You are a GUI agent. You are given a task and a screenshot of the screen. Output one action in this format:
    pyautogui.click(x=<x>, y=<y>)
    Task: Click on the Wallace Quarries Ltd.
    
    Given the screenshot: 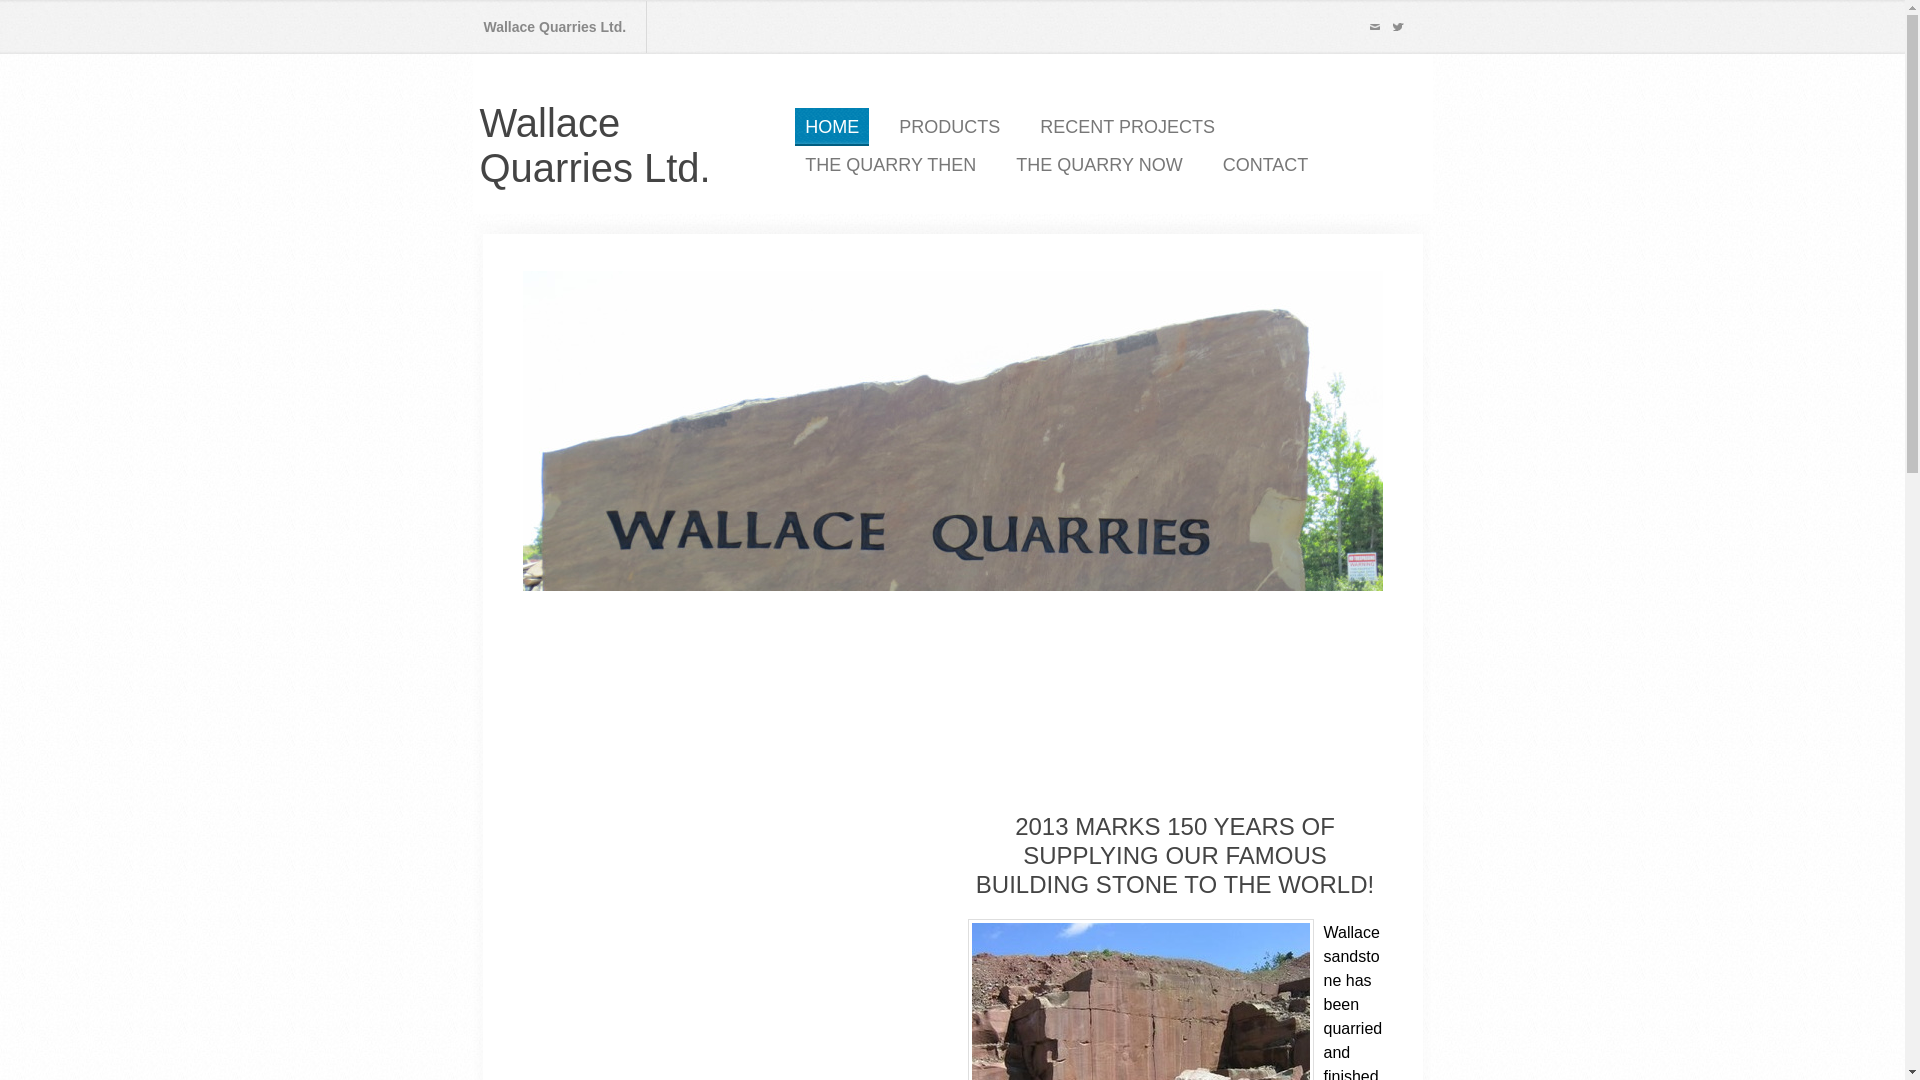 What is the action you would take?
    pyautogui.click(x=595, y=146)
    